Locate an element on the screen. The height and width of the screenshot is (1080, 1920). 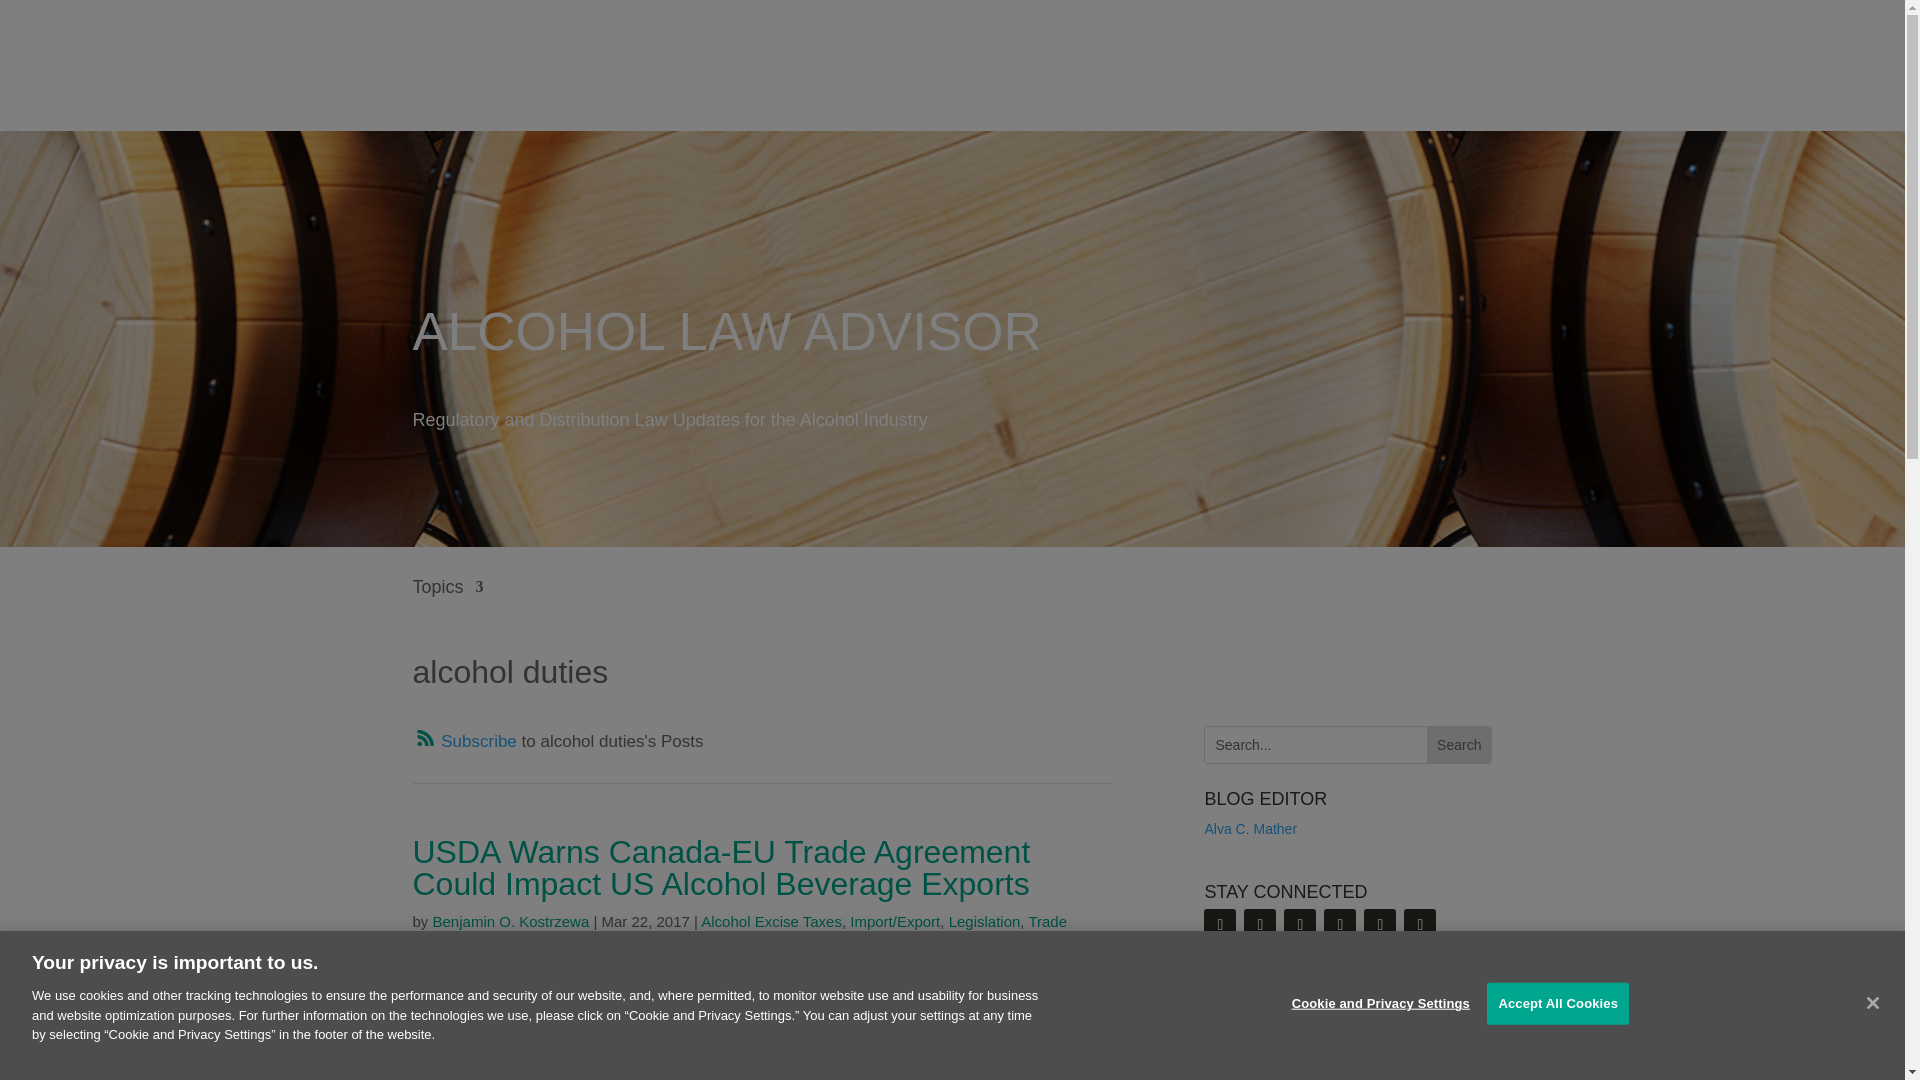
Follow on RSS is located at coordinates (1220, 924).